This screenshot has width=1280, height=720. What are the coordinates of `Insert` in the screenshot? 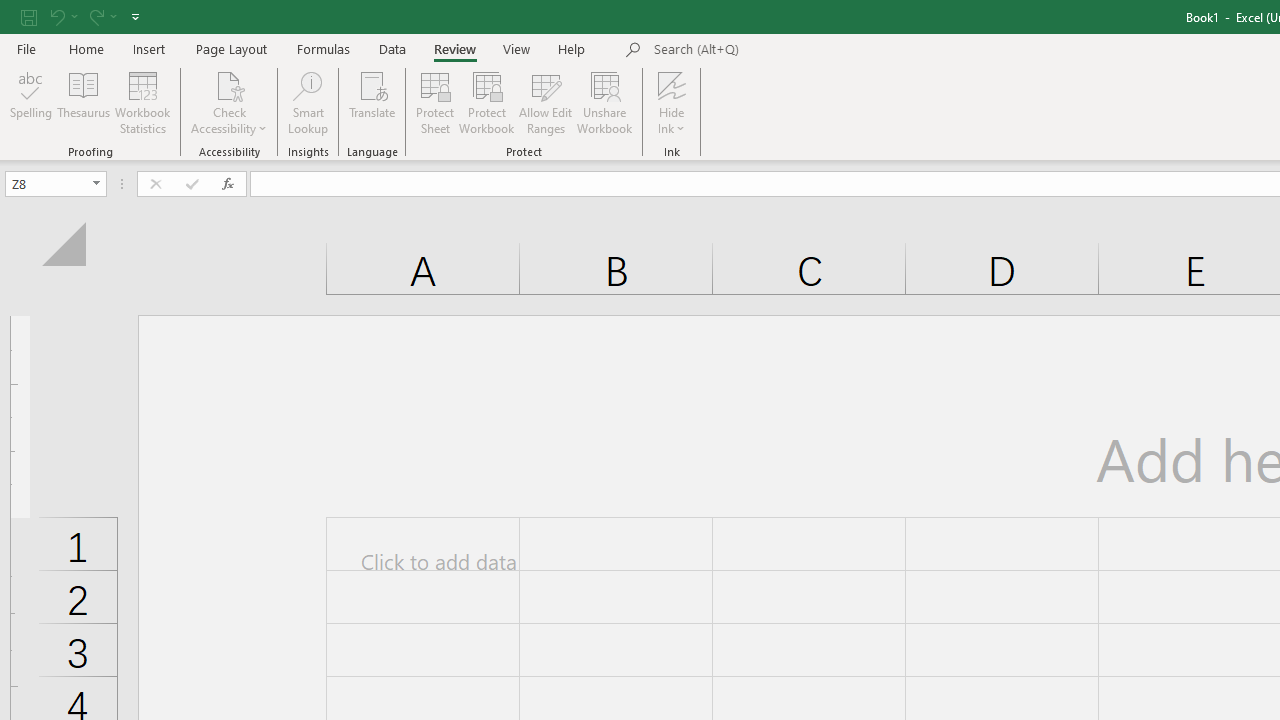 It's located at (150, 48).